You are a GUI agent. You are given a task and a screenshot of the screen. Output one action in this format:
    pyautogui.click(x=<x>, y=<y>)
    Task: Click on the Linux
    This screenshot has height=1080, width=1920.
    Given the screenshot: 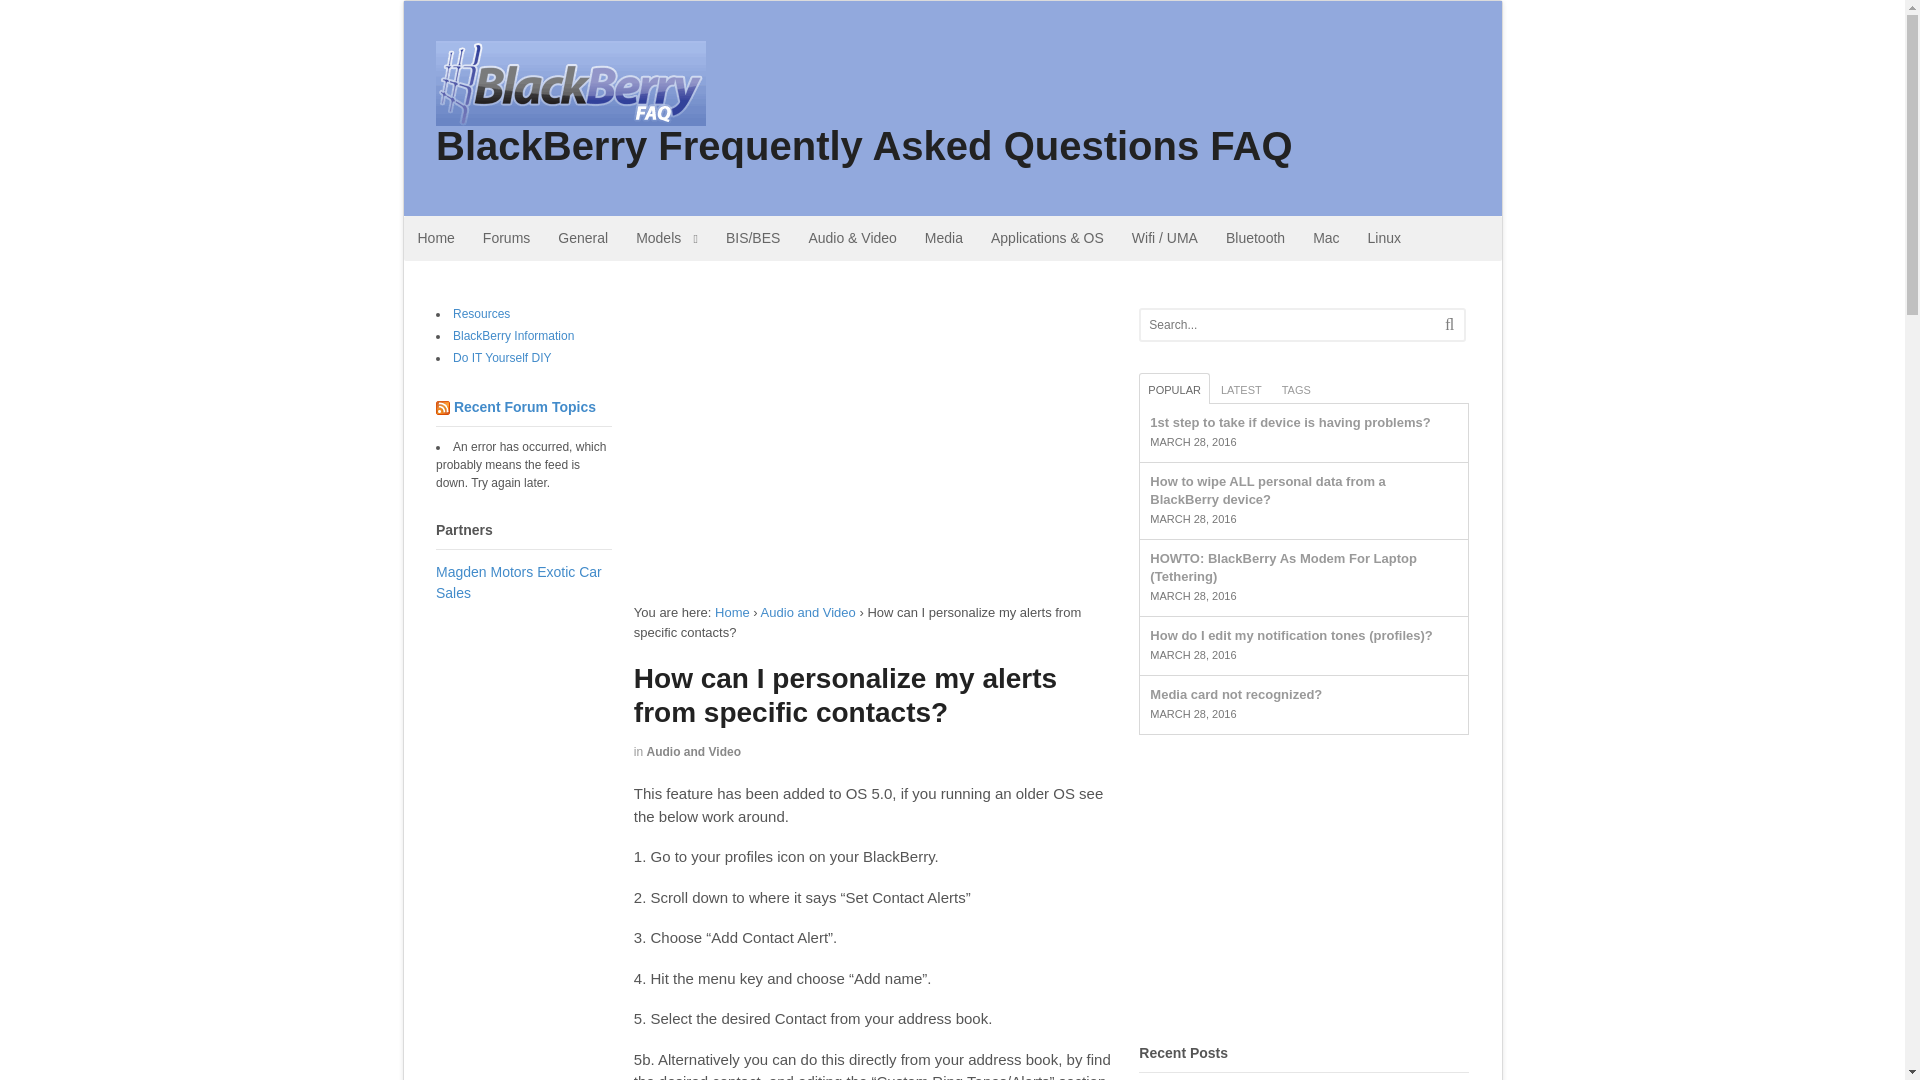 What is the action you would take?
    pyautogui.click(x=1384, y=238)
    